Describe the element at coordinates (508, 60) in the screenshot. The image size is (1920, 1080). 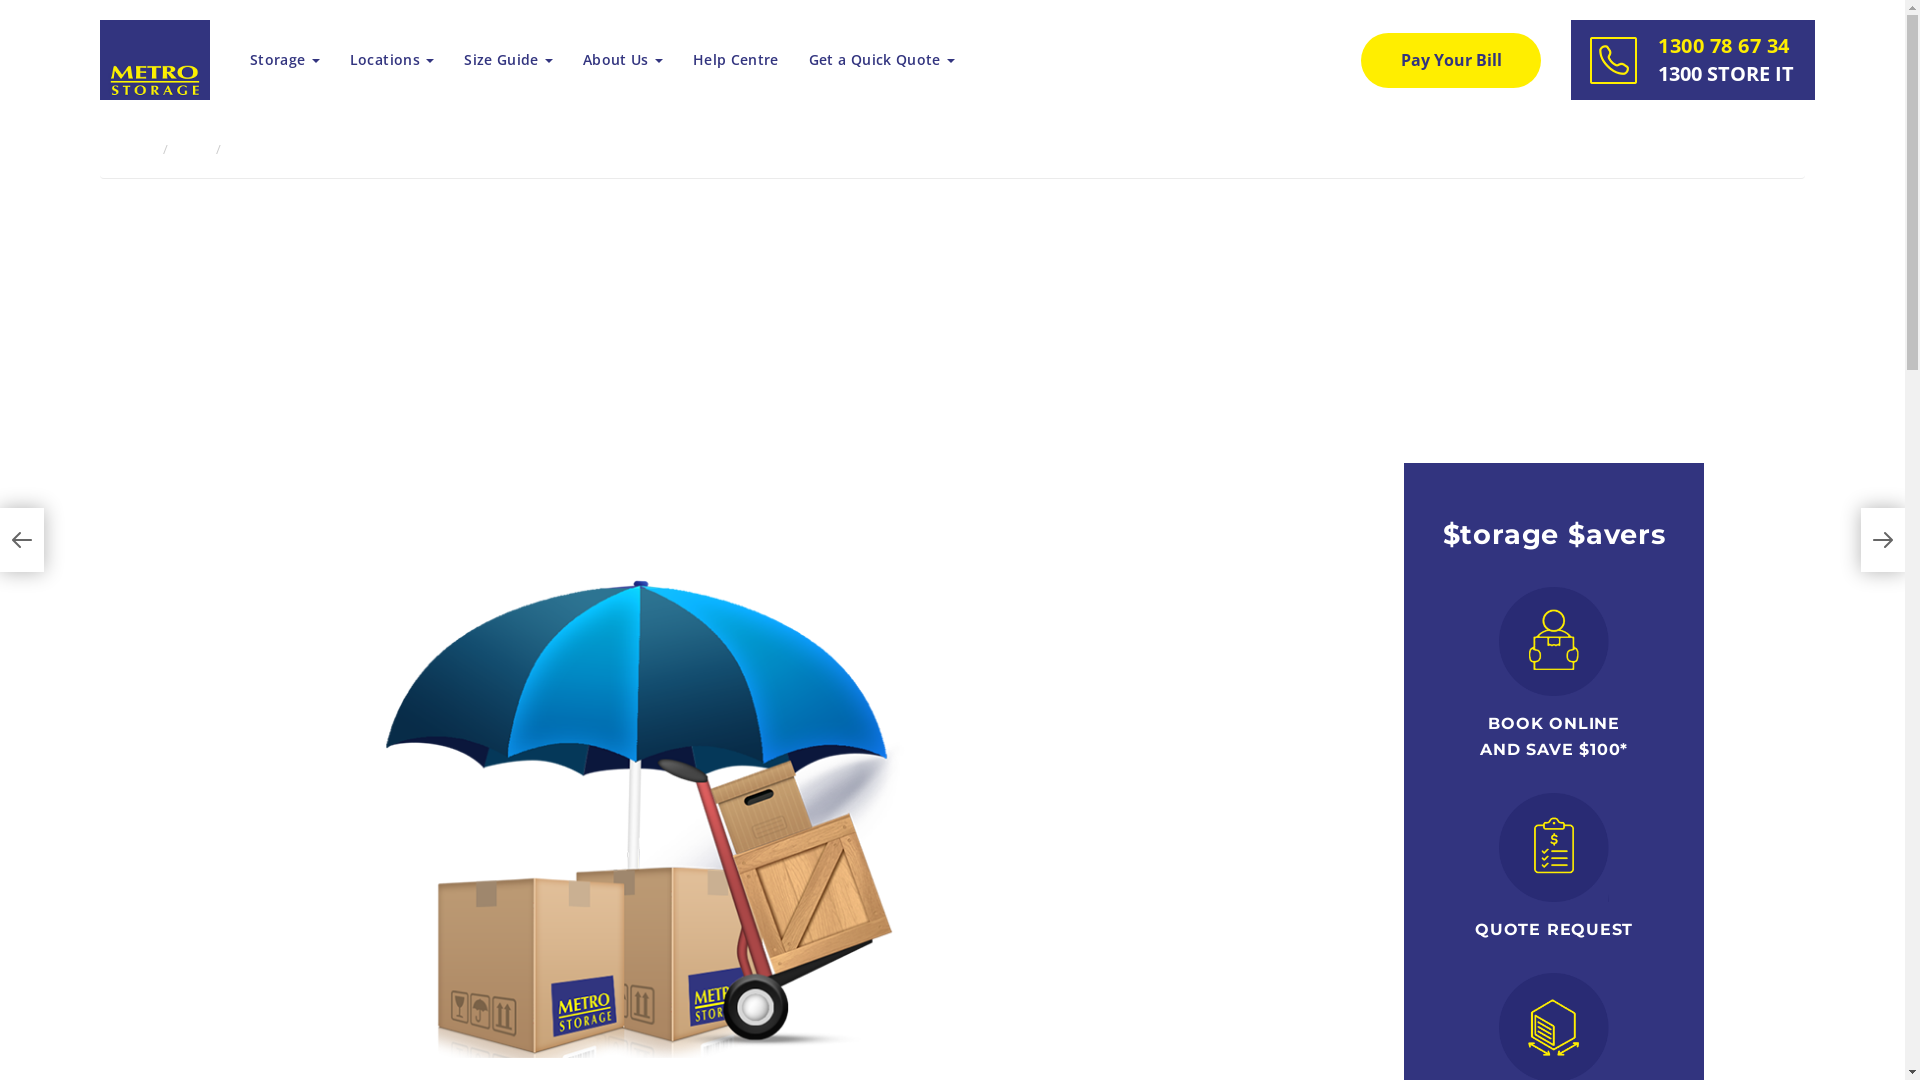
I see `Size Guide` at that location.